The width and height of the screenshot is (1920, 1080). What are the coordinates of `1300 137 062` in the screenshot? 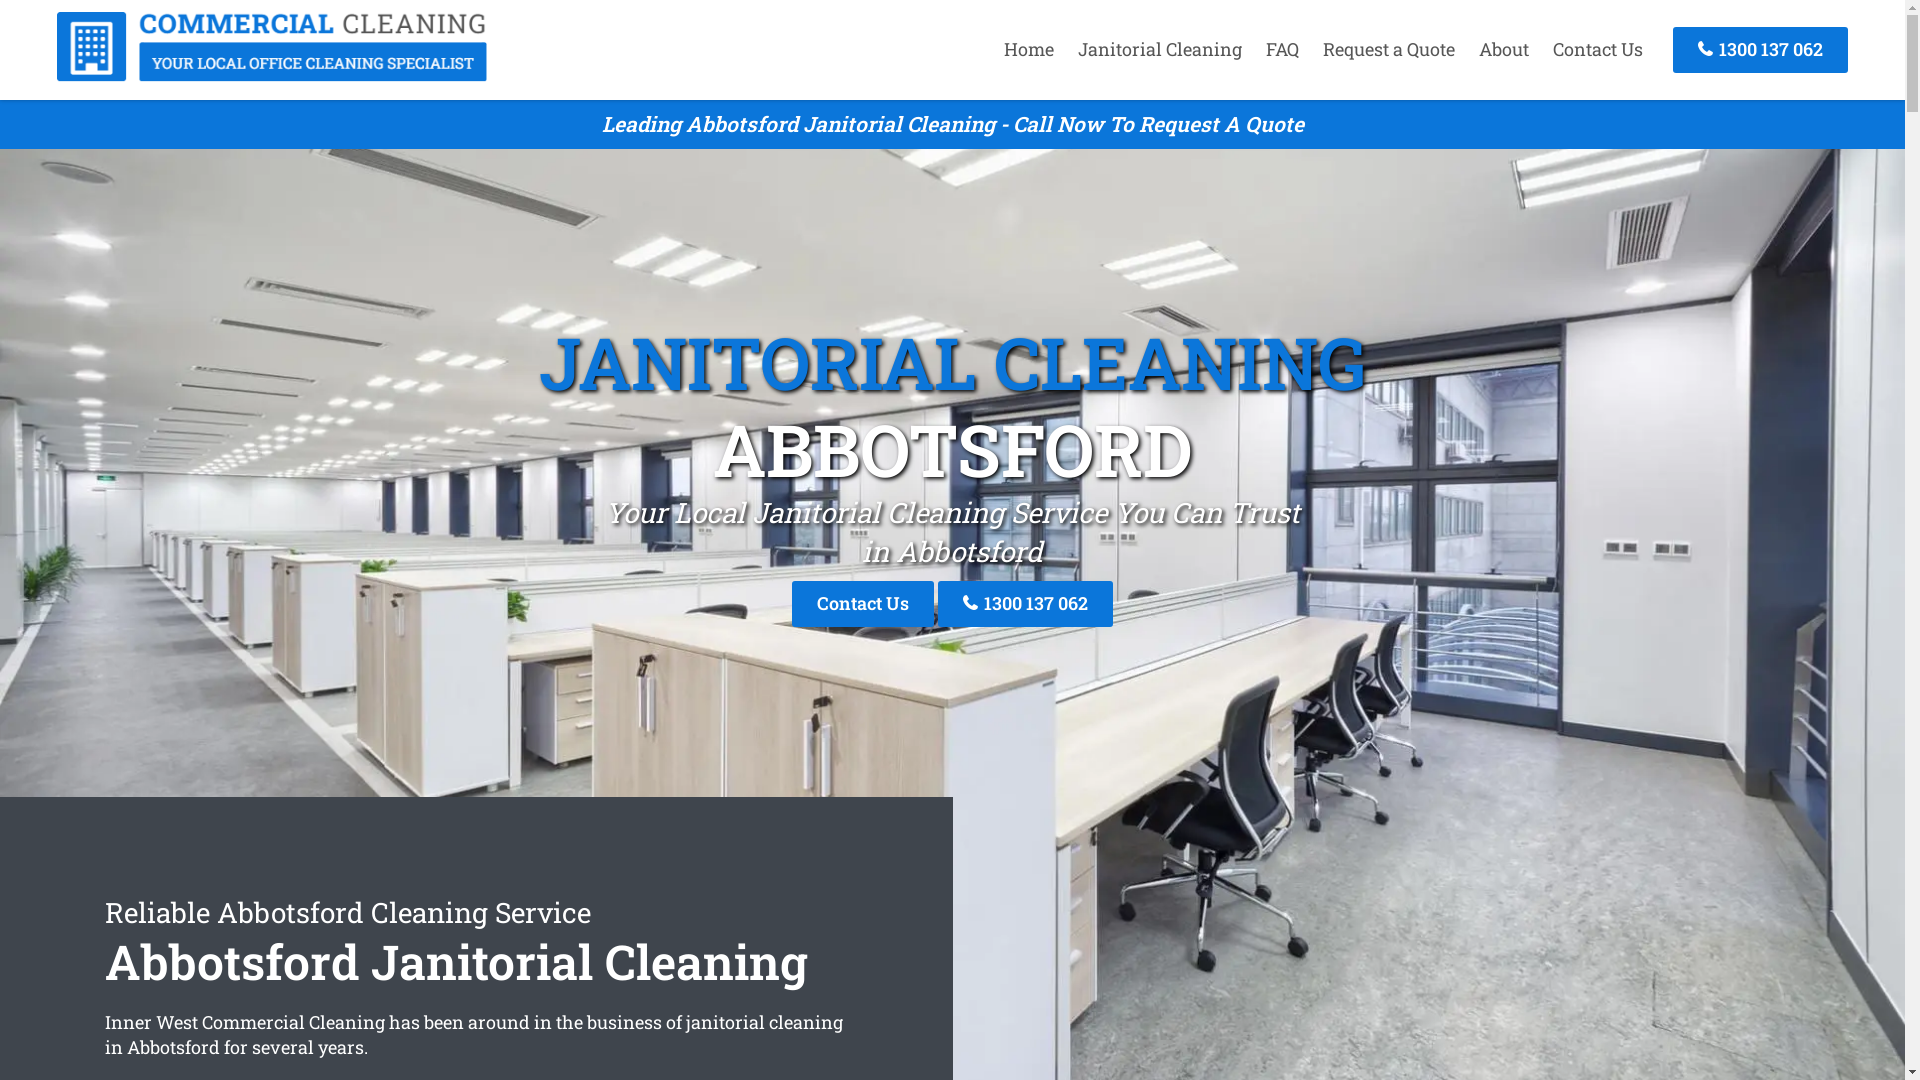 It's located at (1760, 50).